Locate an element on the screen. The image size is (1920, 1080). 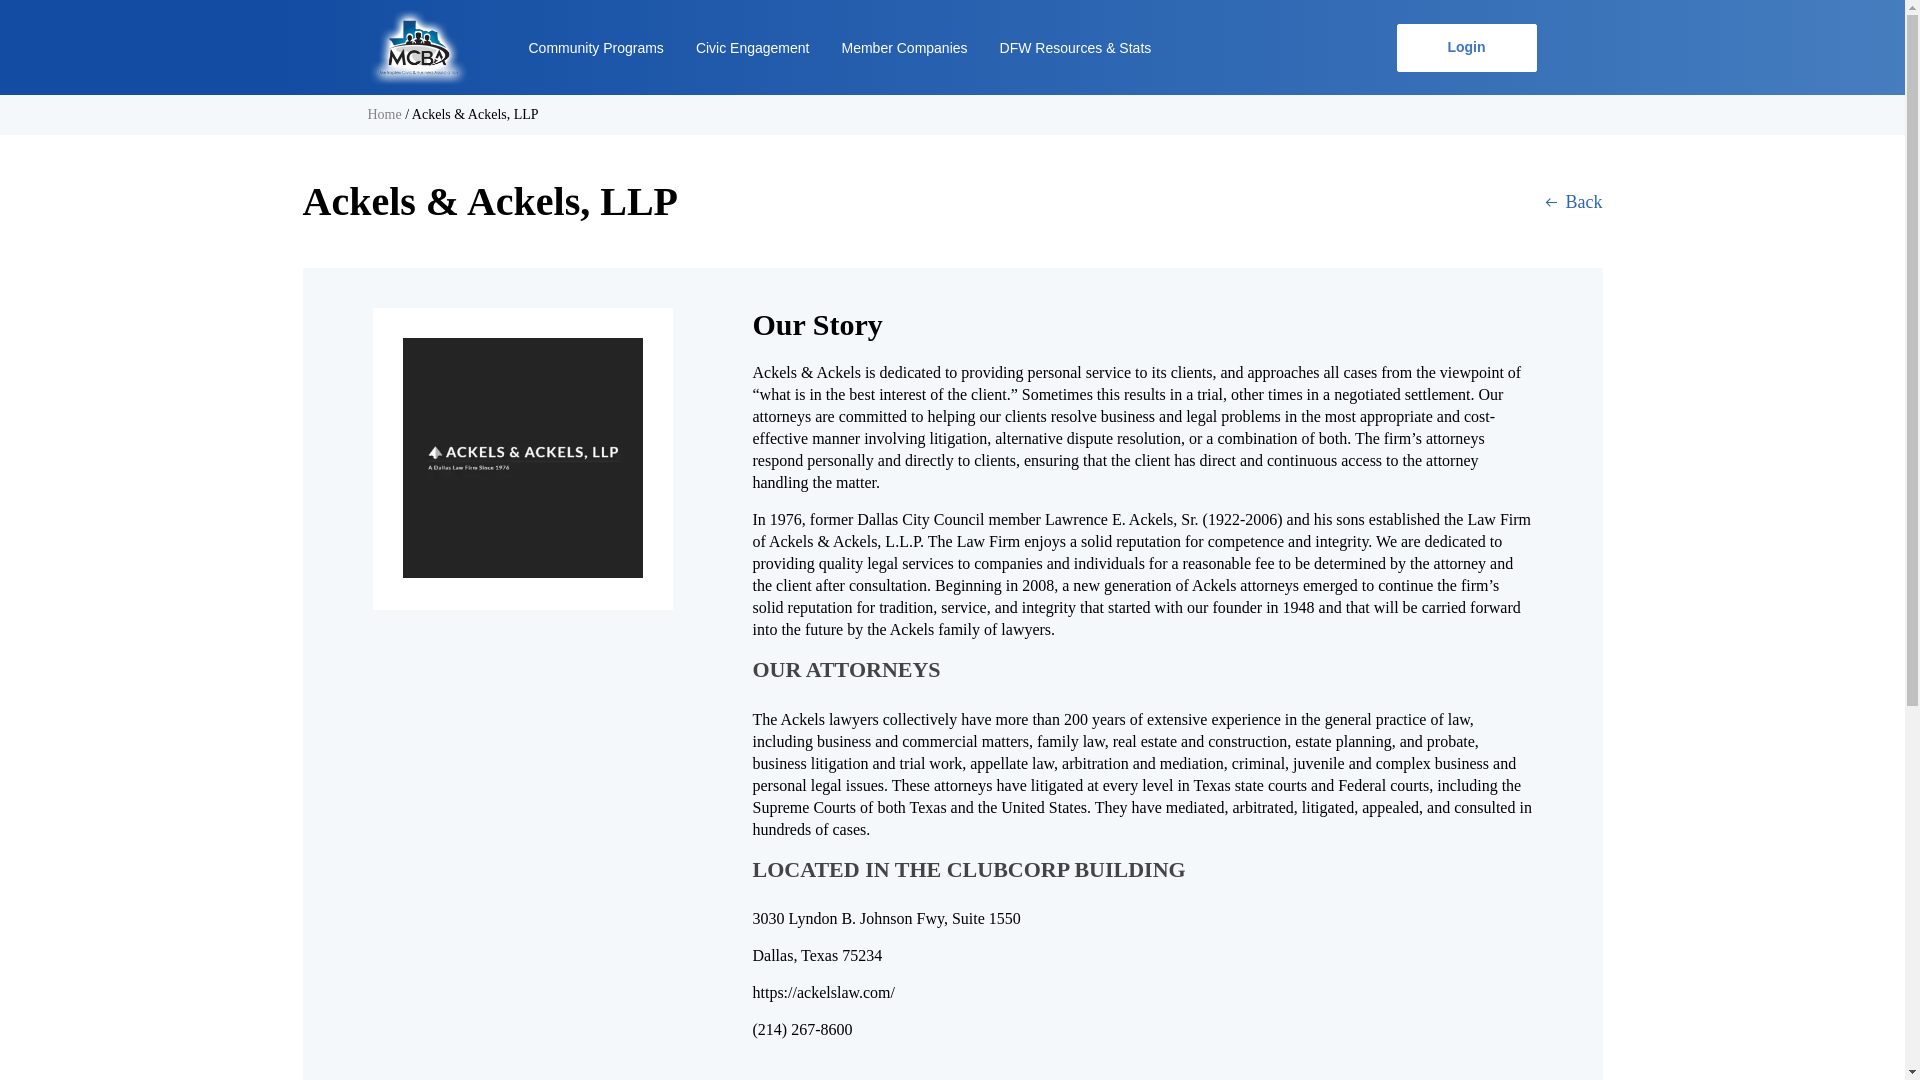
Member Companies is located at coordinates (904, 46).